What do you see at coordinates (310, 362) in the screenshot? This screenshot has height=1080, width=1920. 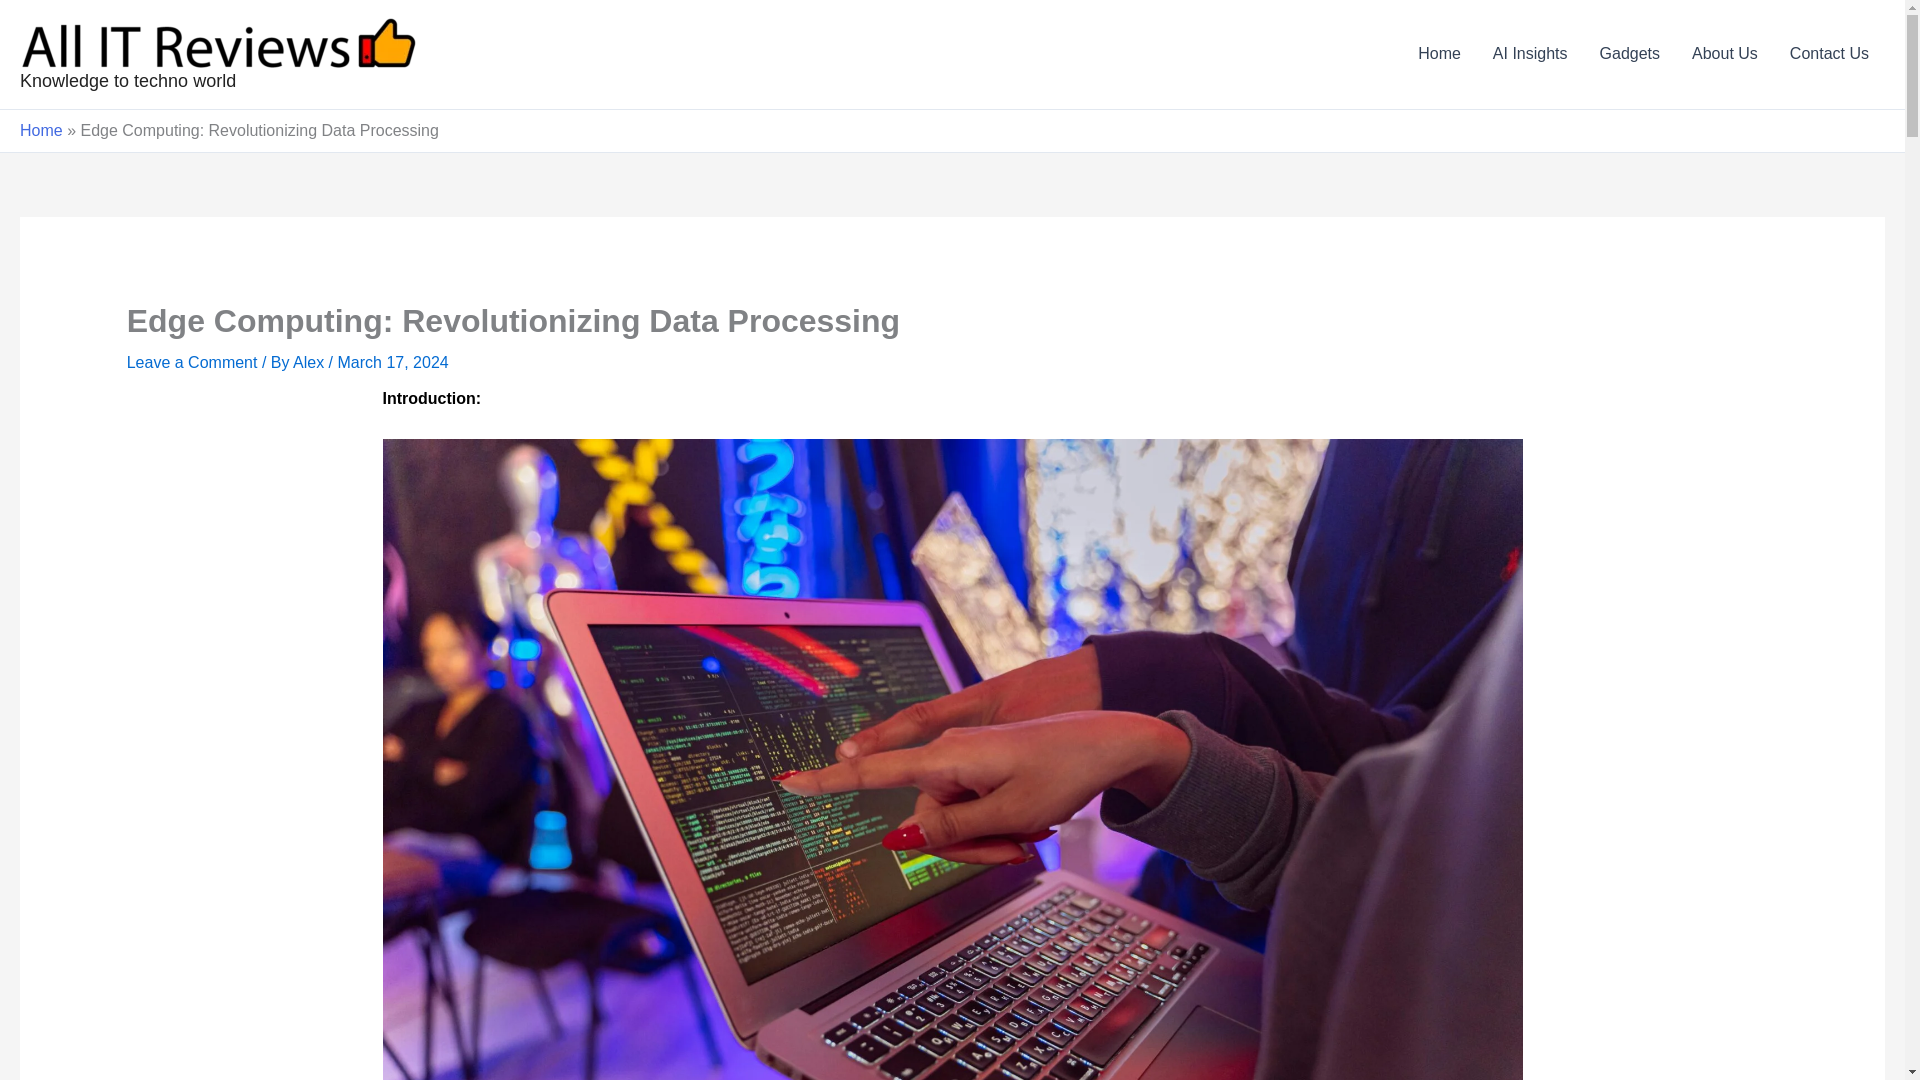 I see `Alex` at bounding box center [310, 362].